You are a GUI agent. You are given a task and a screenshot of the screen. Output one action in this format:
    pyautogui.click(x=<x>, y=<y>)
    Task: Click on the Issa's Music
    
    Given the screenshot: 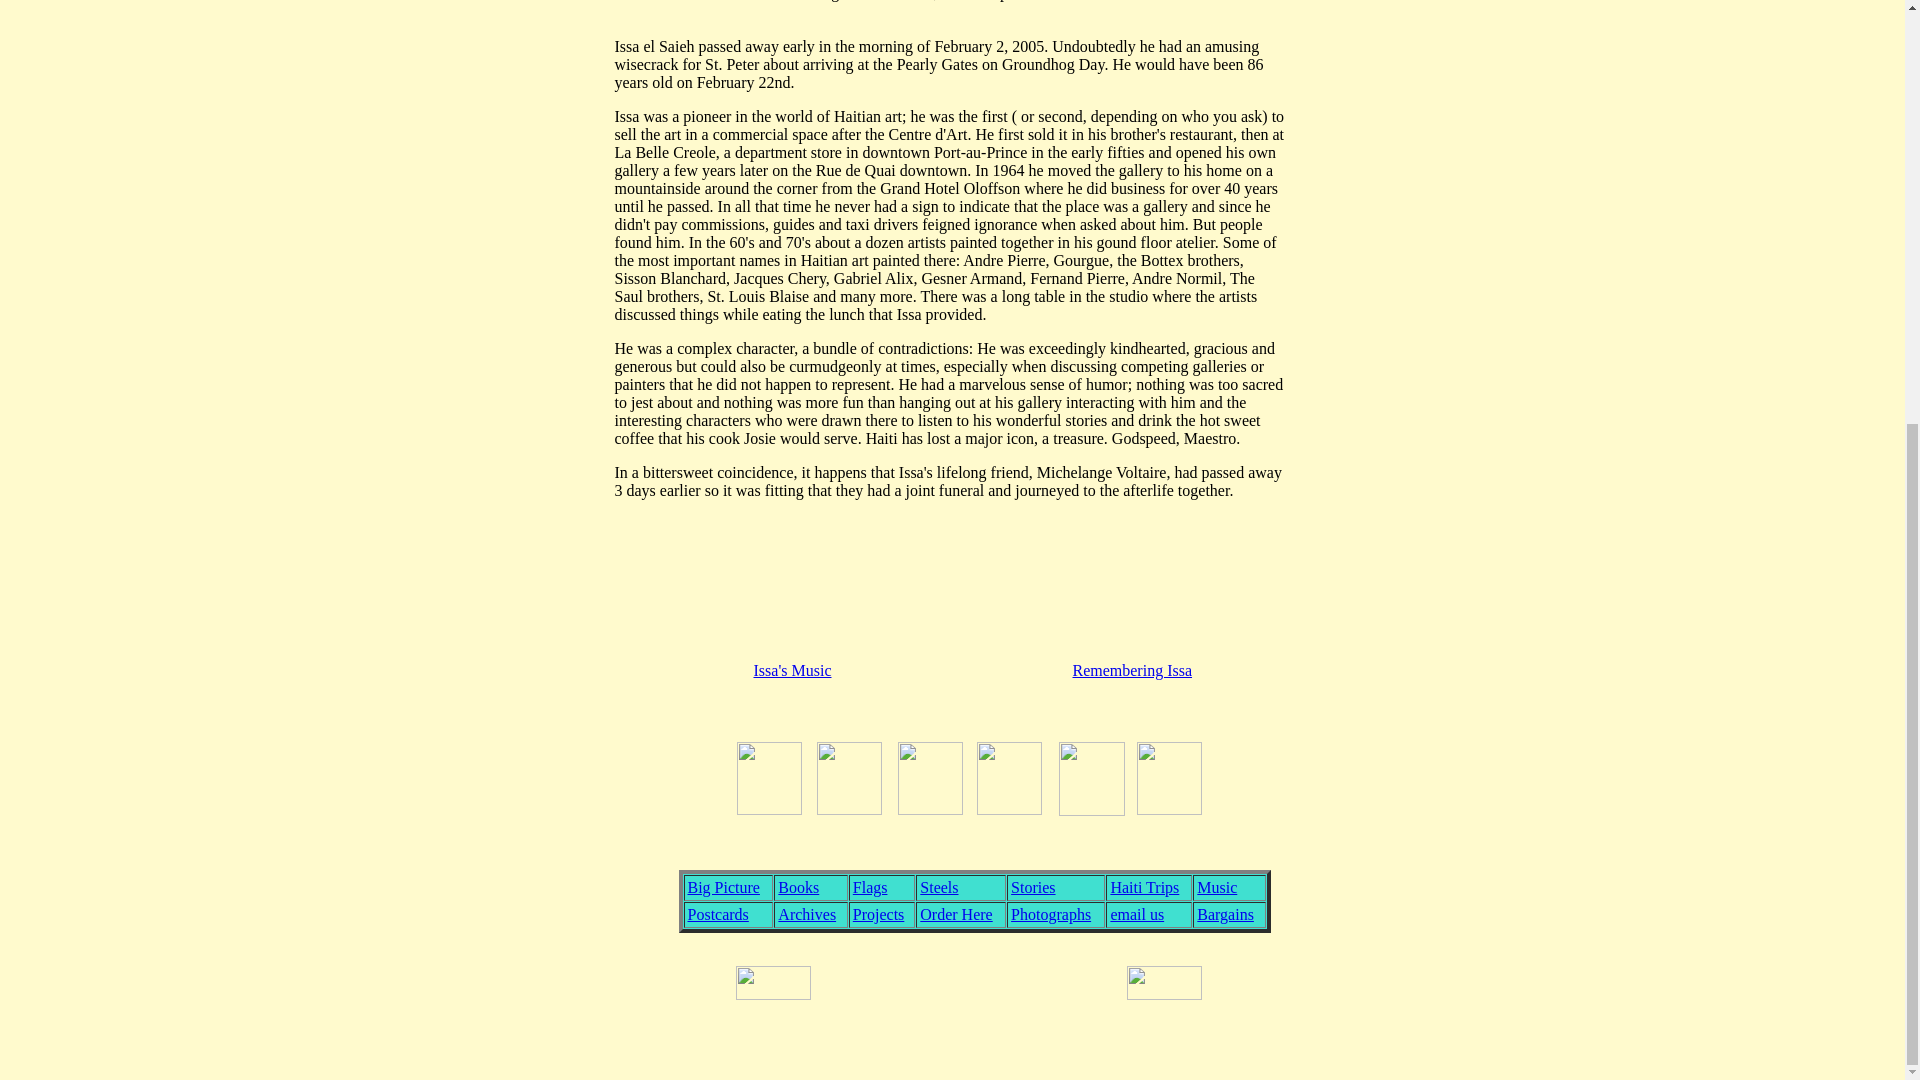 What is the action you would take?
    pyautogui.click(x=792, y=670)
    